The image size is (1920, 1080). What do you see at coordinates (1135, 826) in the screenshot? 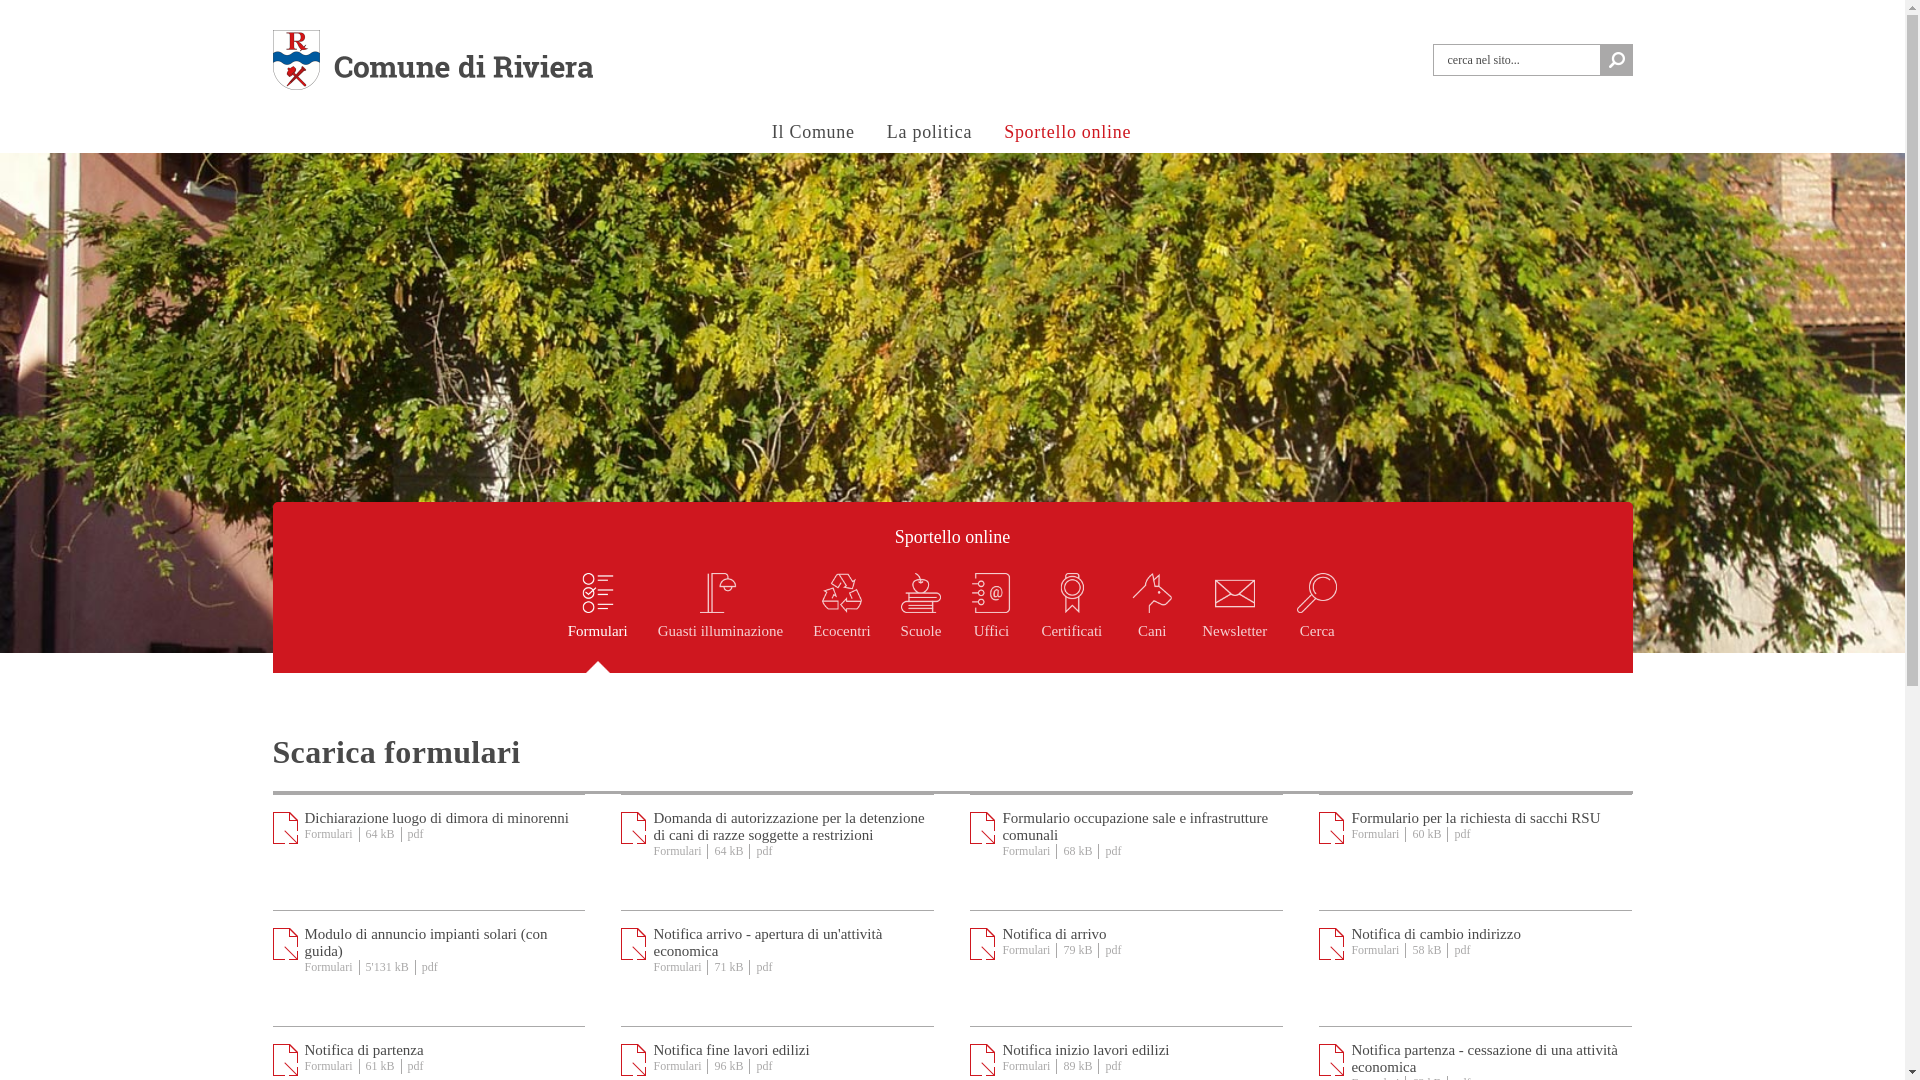
I see `Formulario occupazione sale e infrastrutture comunali` at bounding box center [1135, 826].